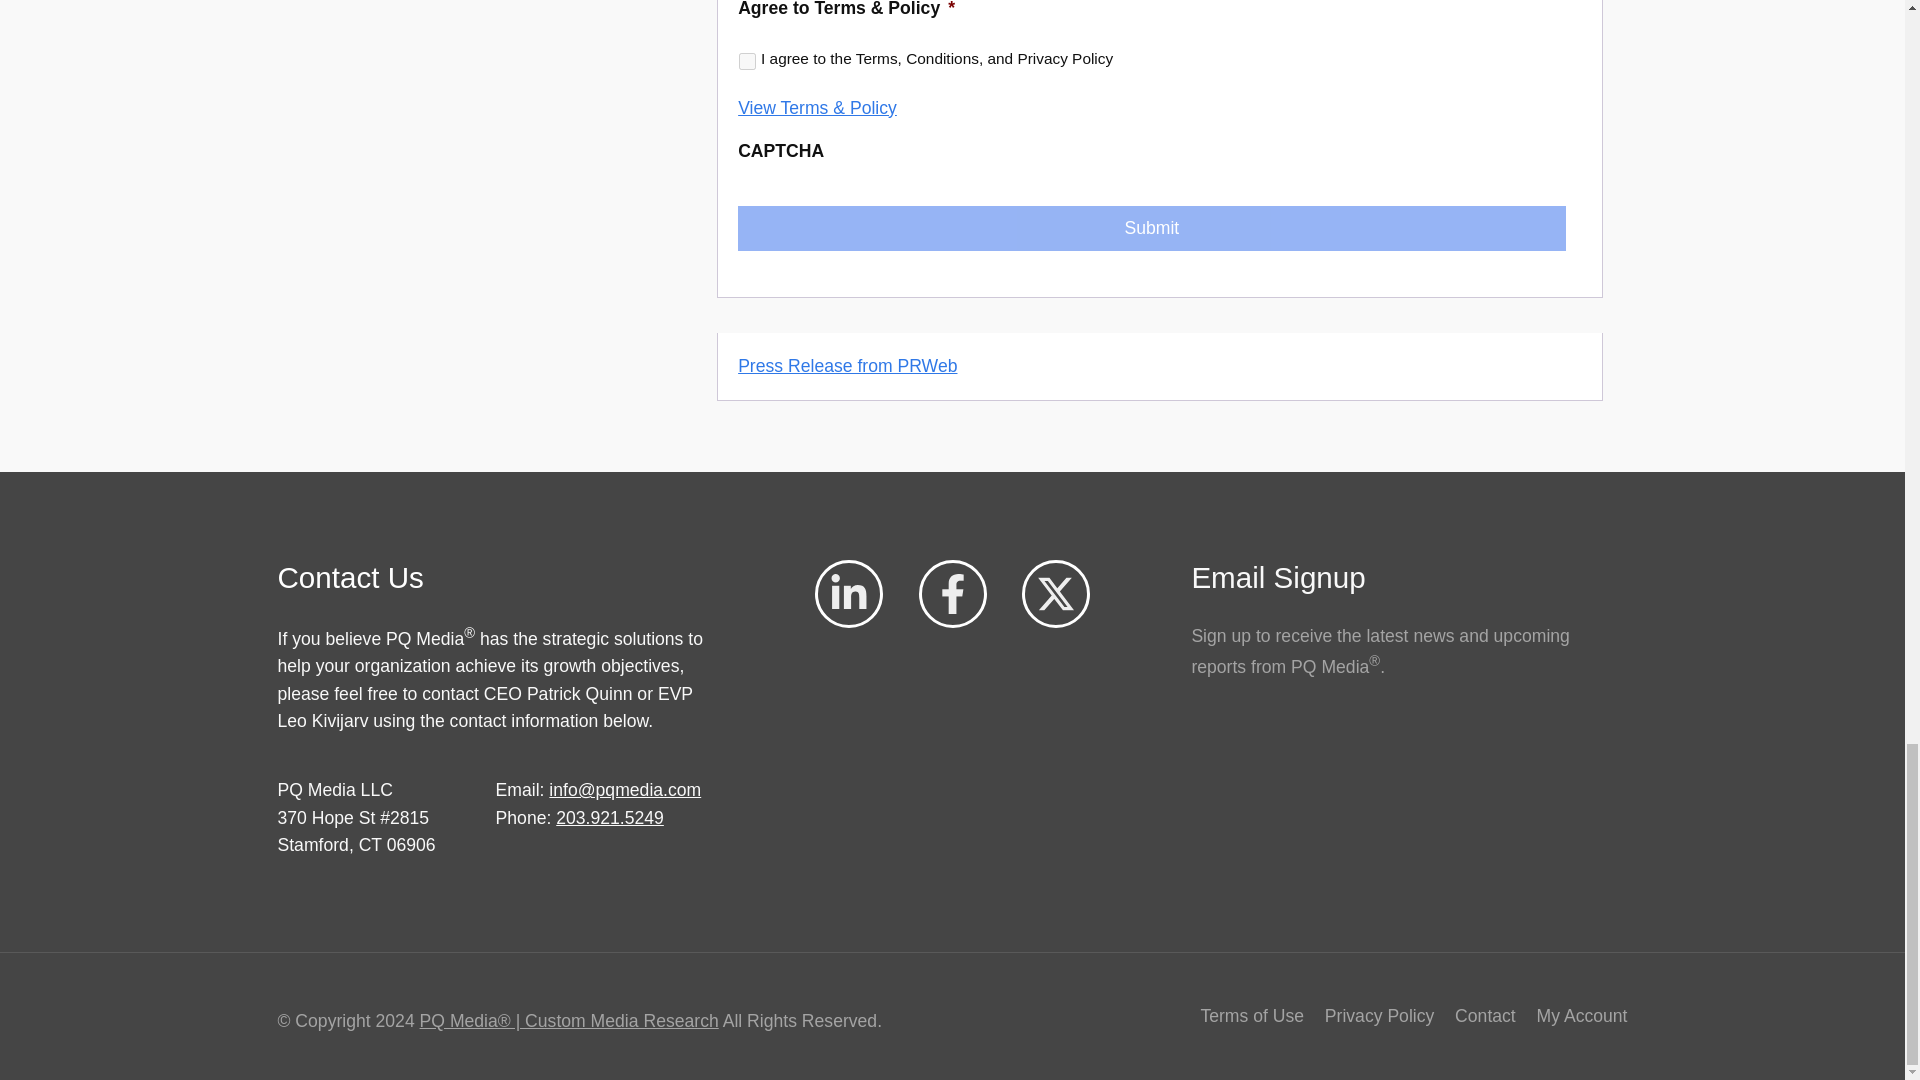 This screenshot has height=1080, width=1920. What do you see at coordinates (748, 61) in the screenshot?
I see `I agree to the Terms, Conditions, and Privacy Policy` at bounding box center [748, 61].